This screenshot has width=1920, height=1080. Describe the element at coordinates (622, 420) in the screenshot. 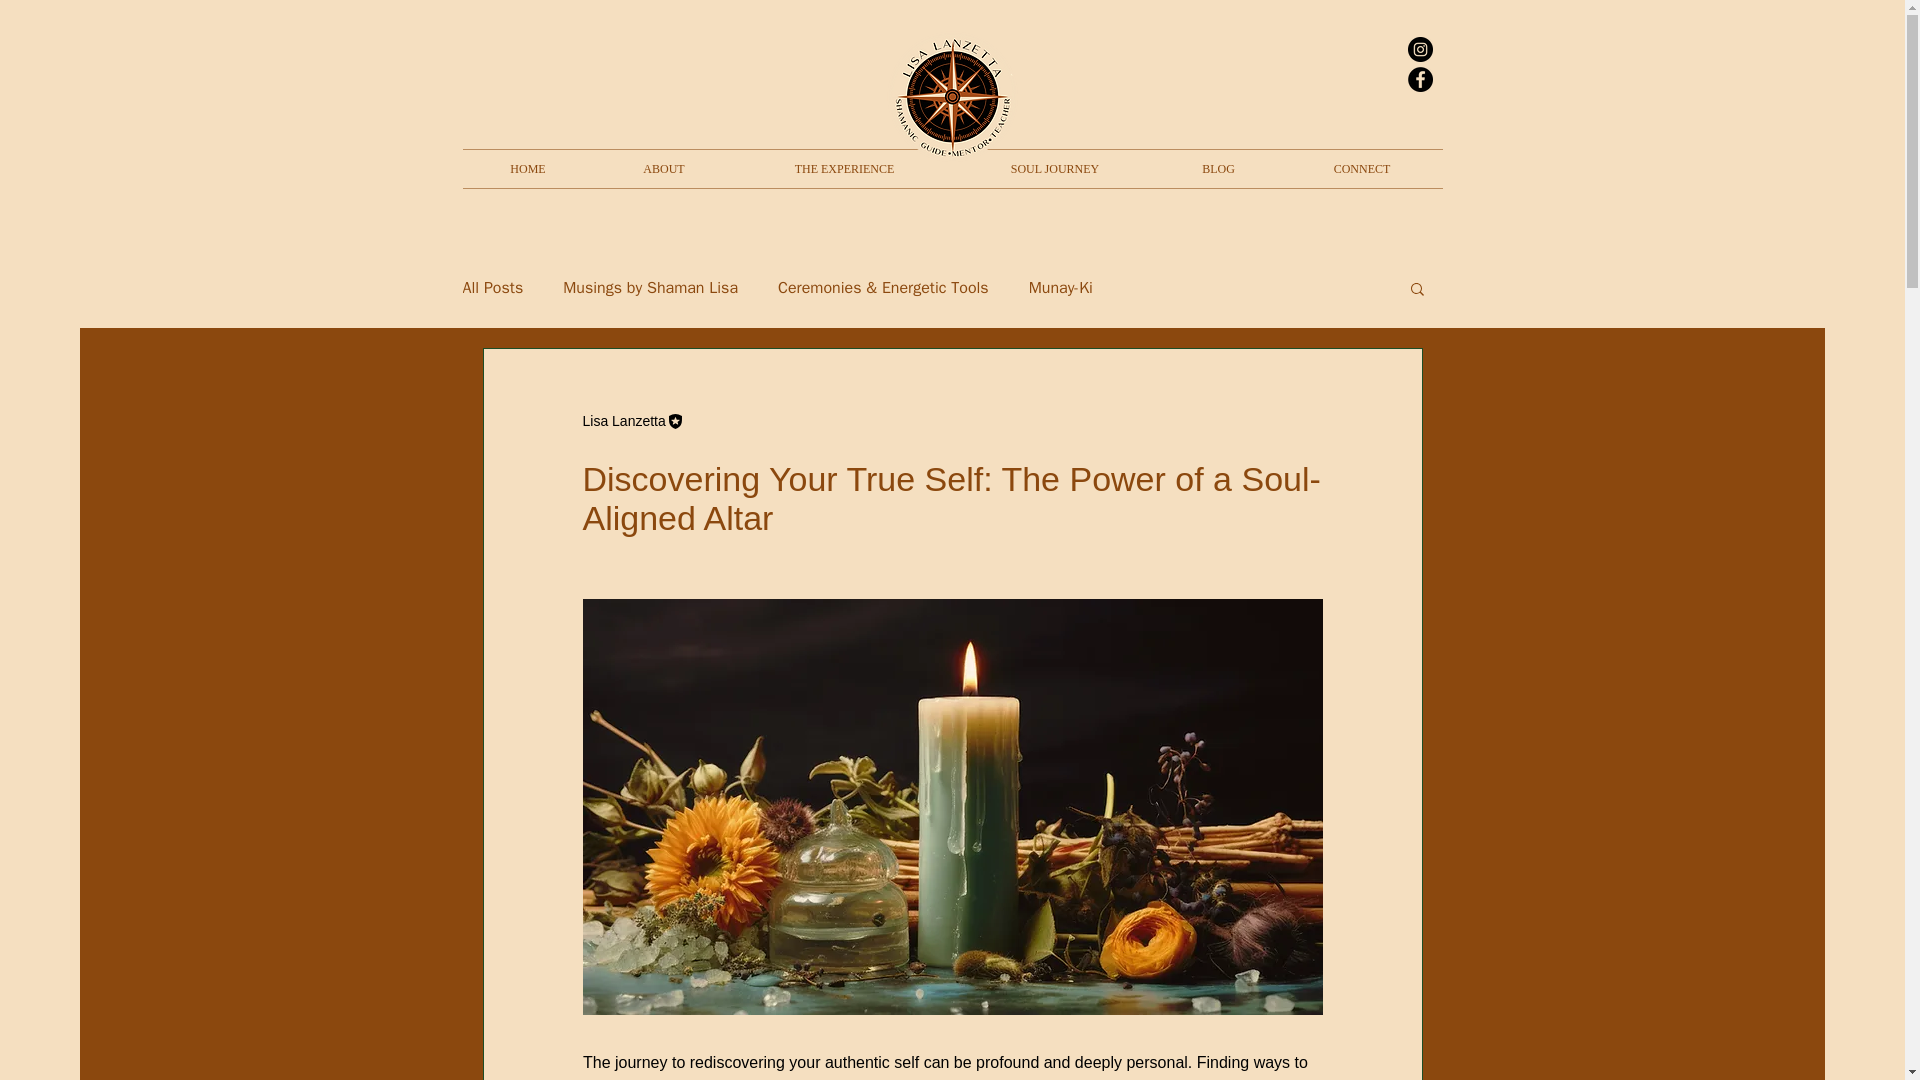

I see `Lisa Lanzetta` at that location.